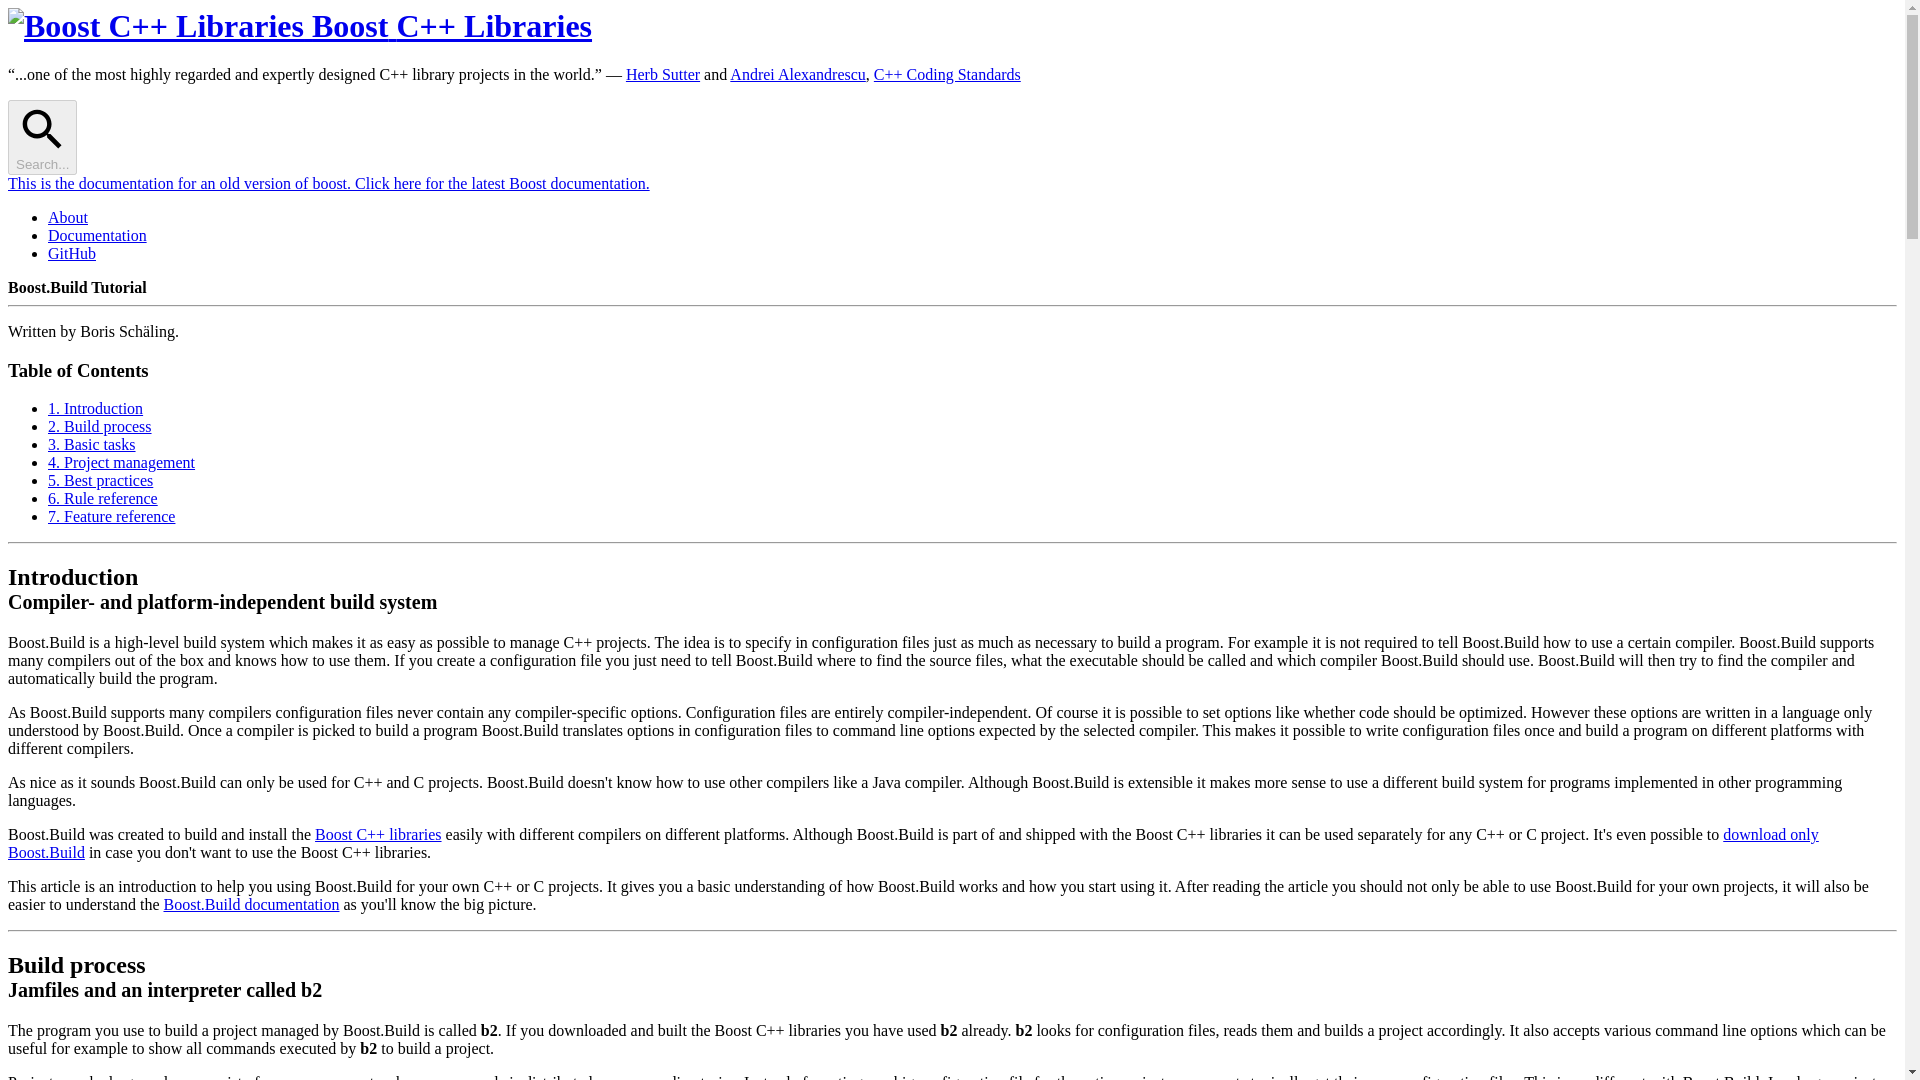  Describe the element at coordinates (72, 254) in the screenshot. I see `GitHub` at that location.